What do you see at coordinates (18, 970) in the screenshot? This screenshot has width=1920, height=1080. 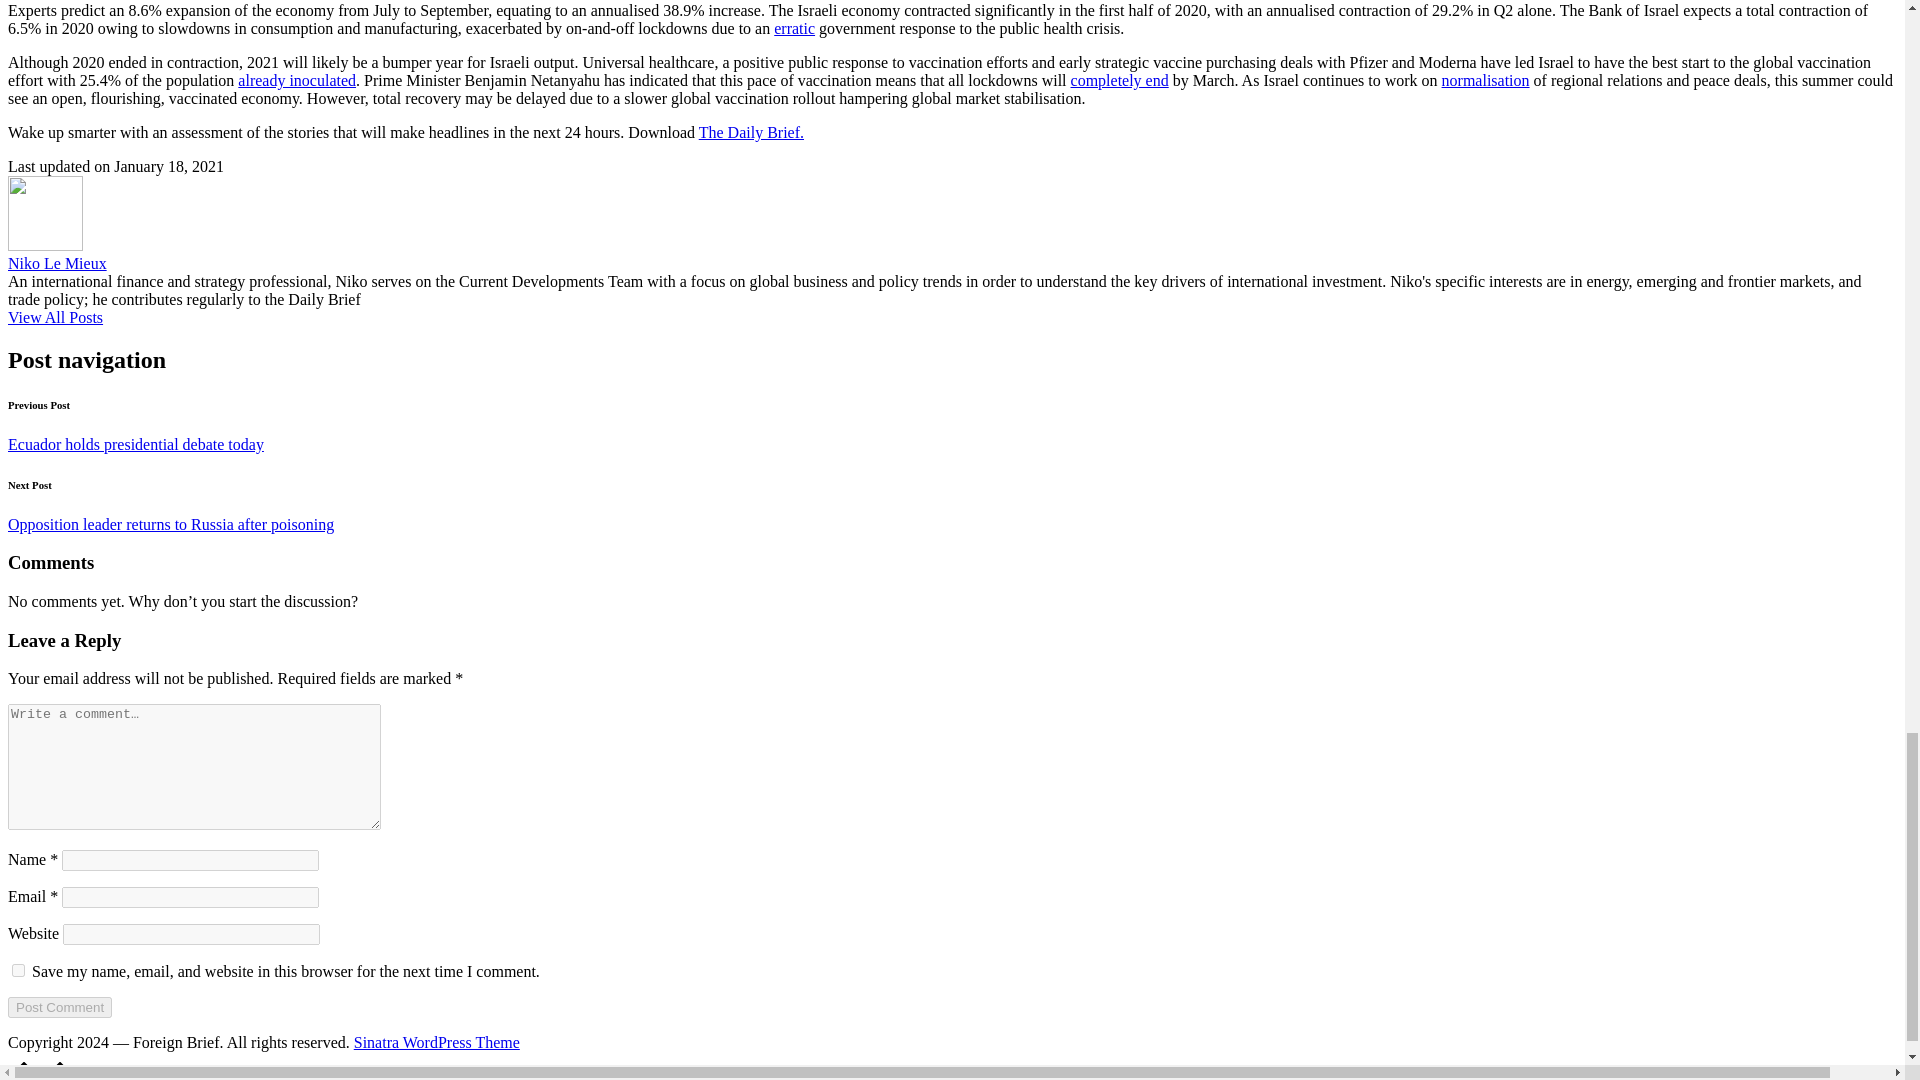 I see `yes` at bounding box center [18, 970].